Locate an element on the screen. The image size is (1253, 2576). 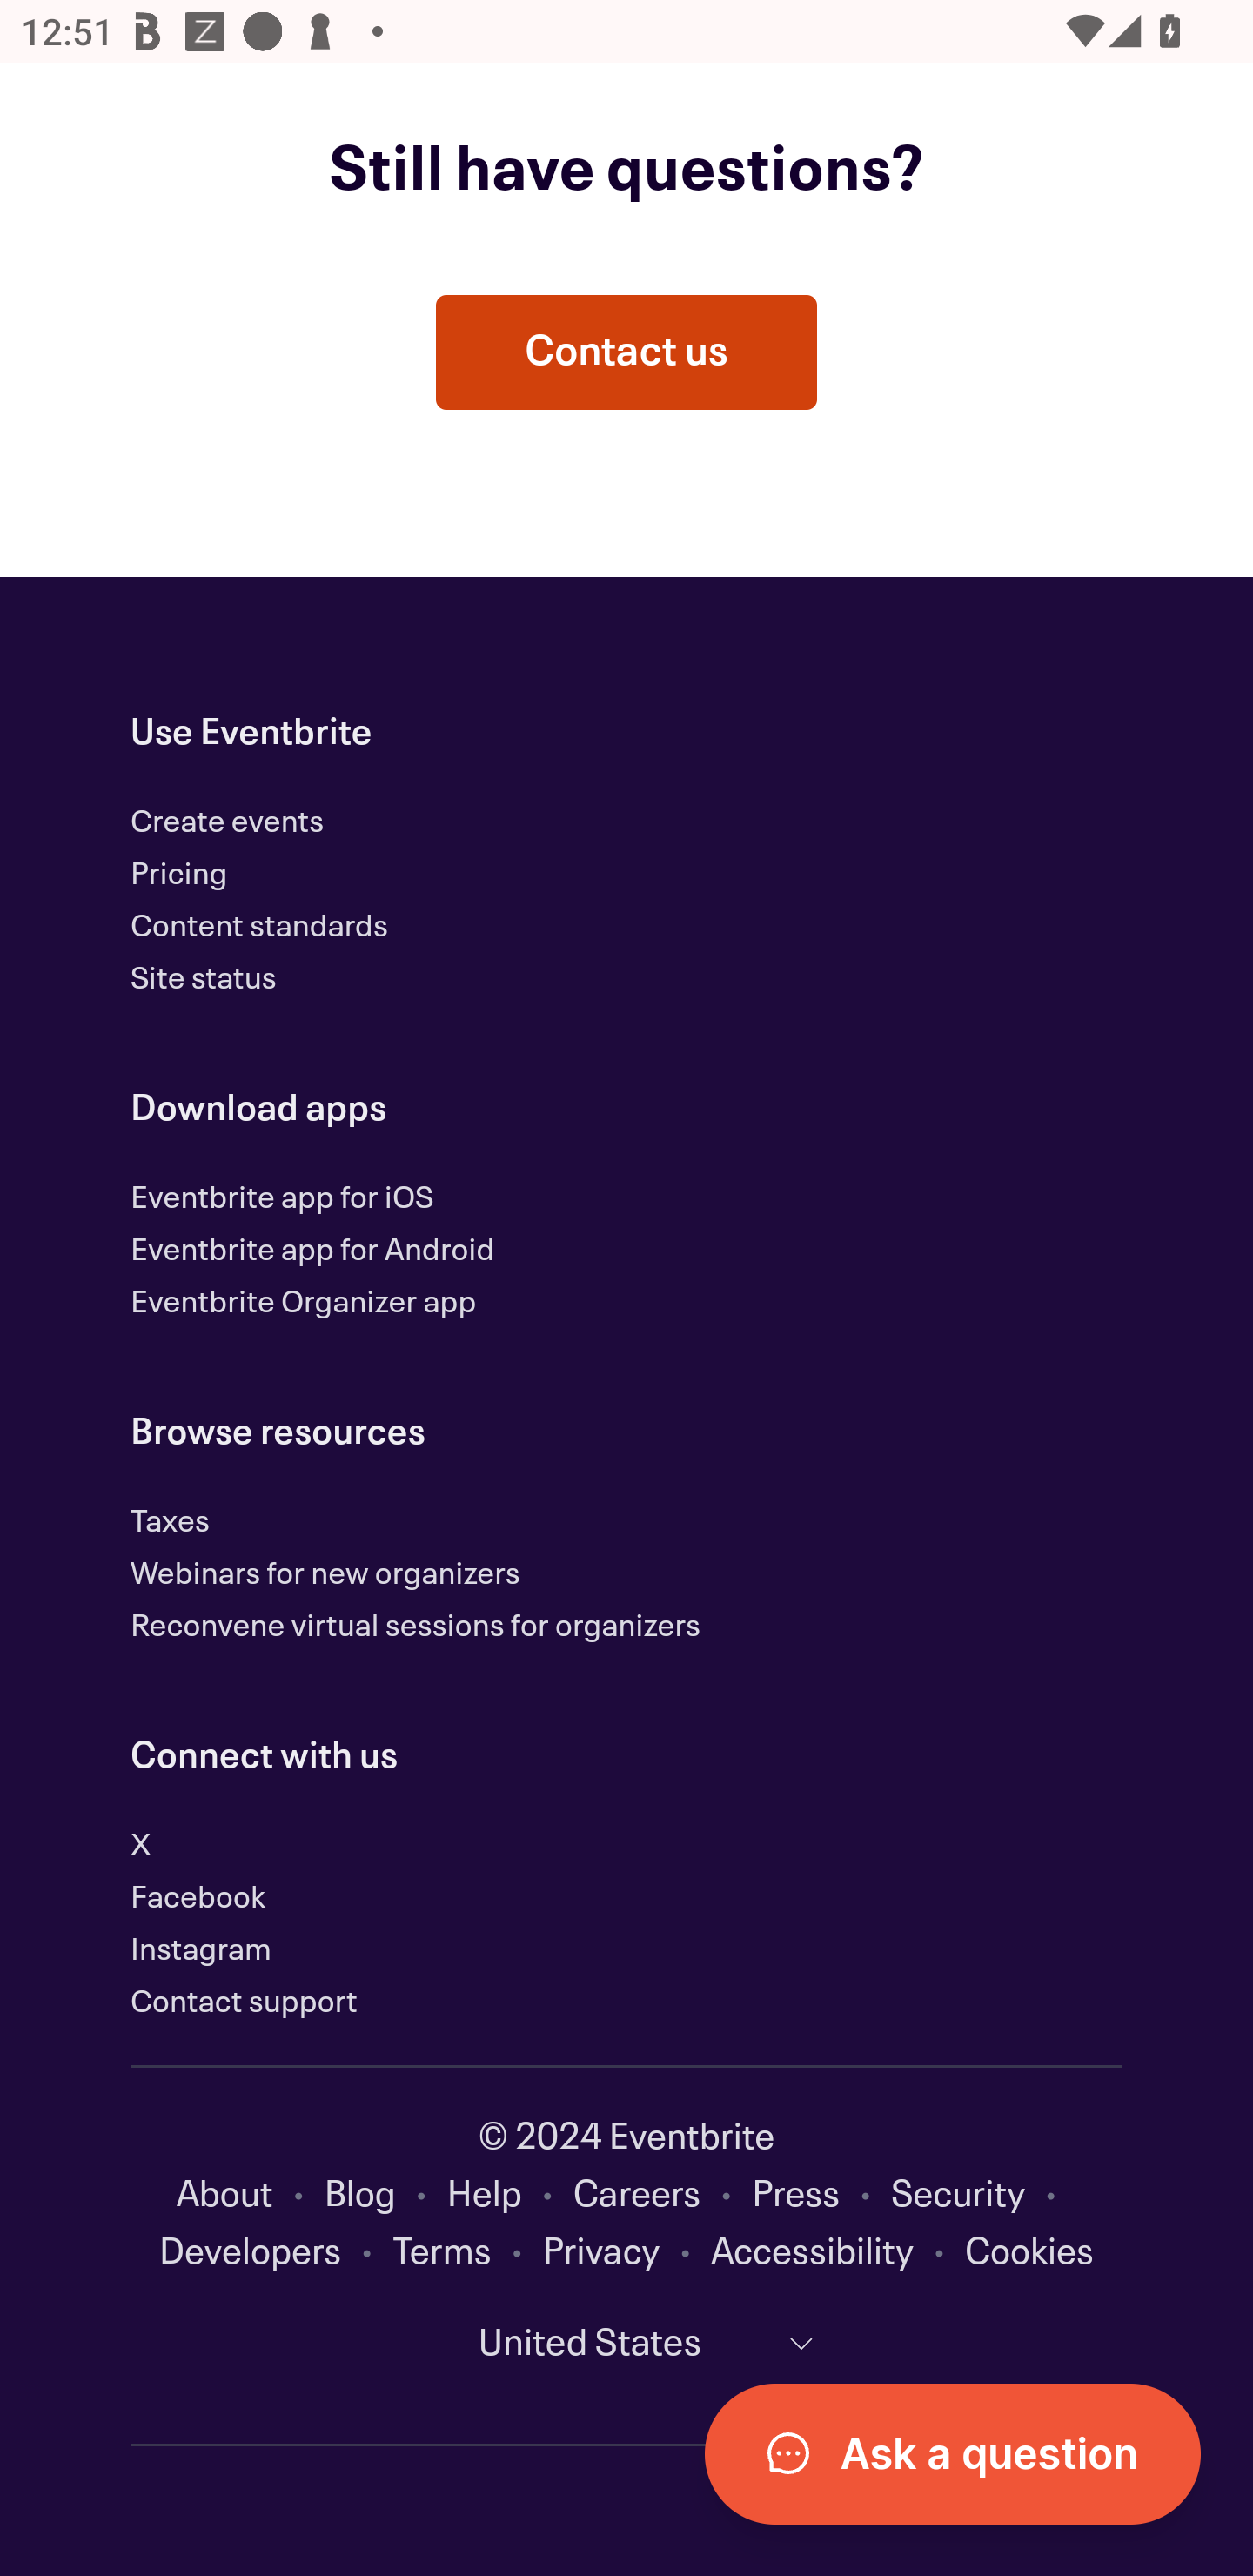
Reconvene virtual sessions for organizers is located at coordinates (416, 1627).